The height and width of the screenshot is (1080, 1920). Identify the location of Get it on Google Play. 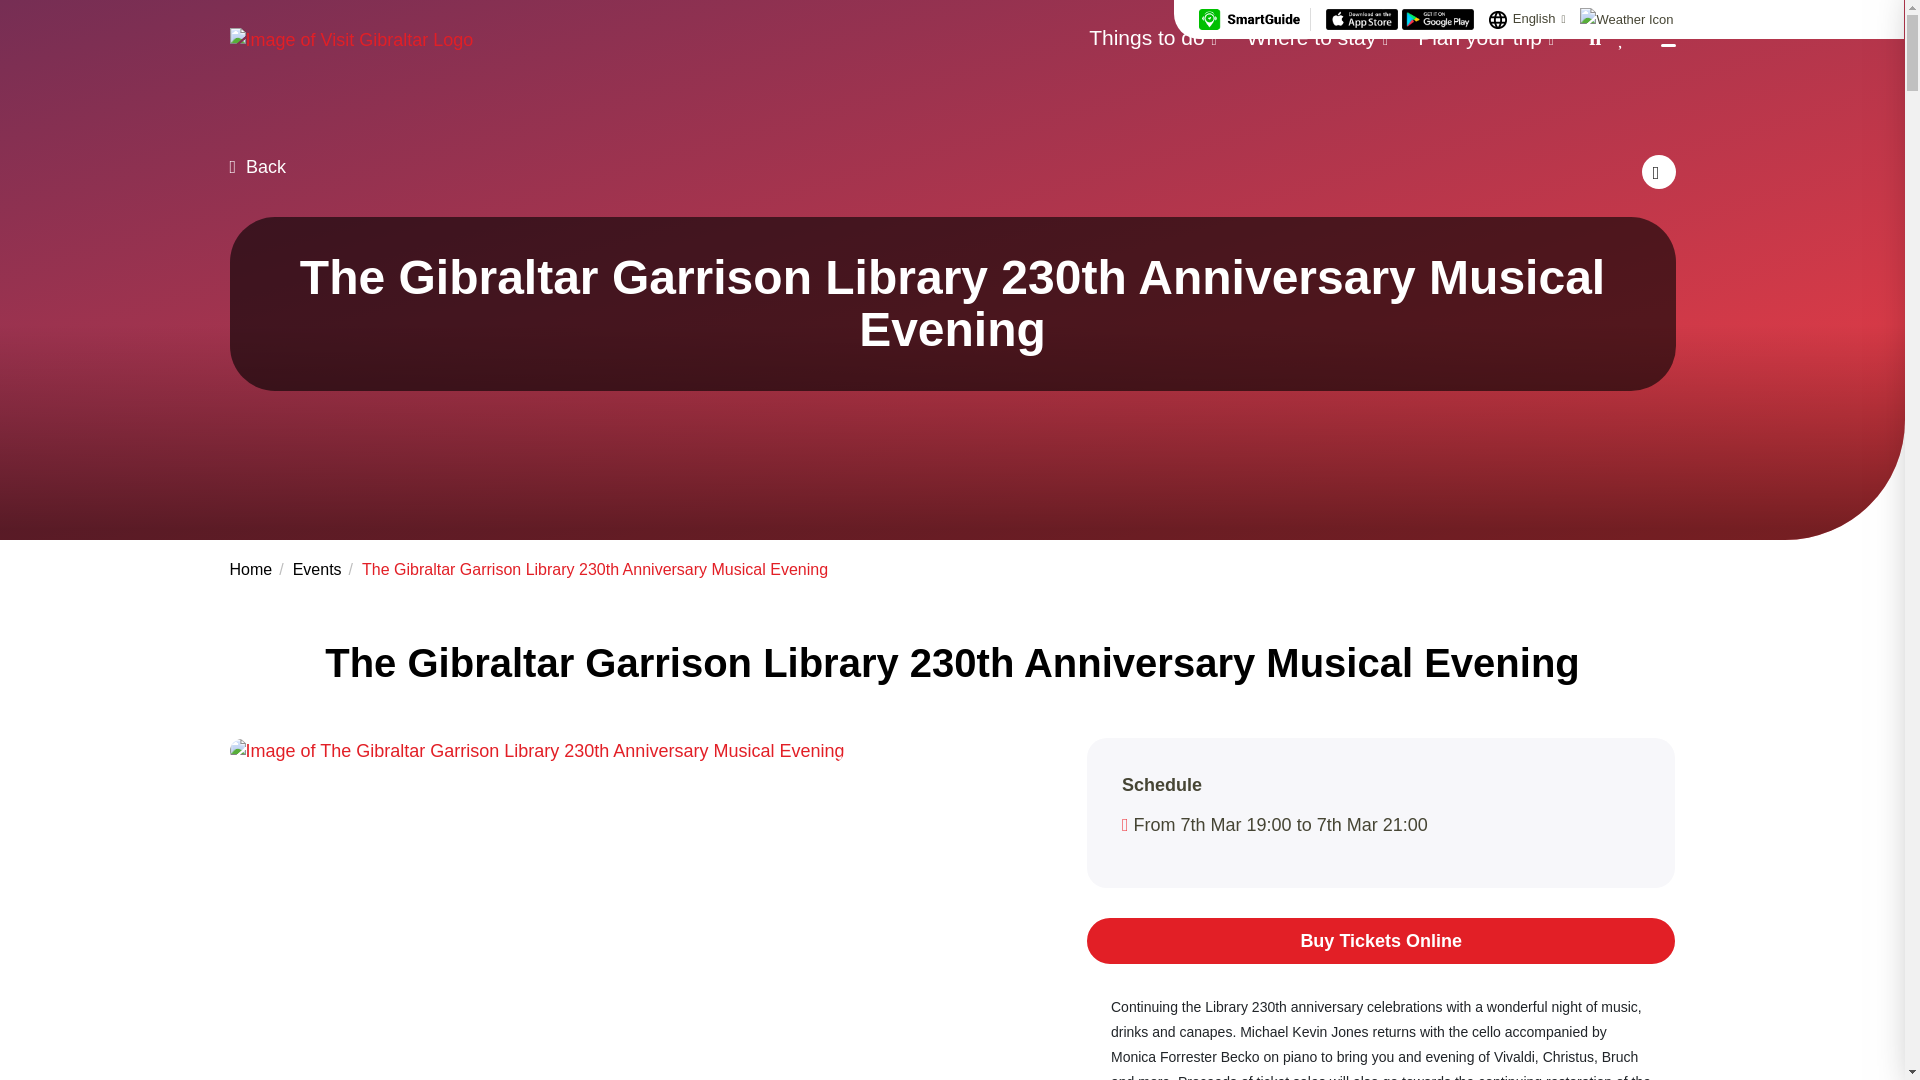
(1438, 18).